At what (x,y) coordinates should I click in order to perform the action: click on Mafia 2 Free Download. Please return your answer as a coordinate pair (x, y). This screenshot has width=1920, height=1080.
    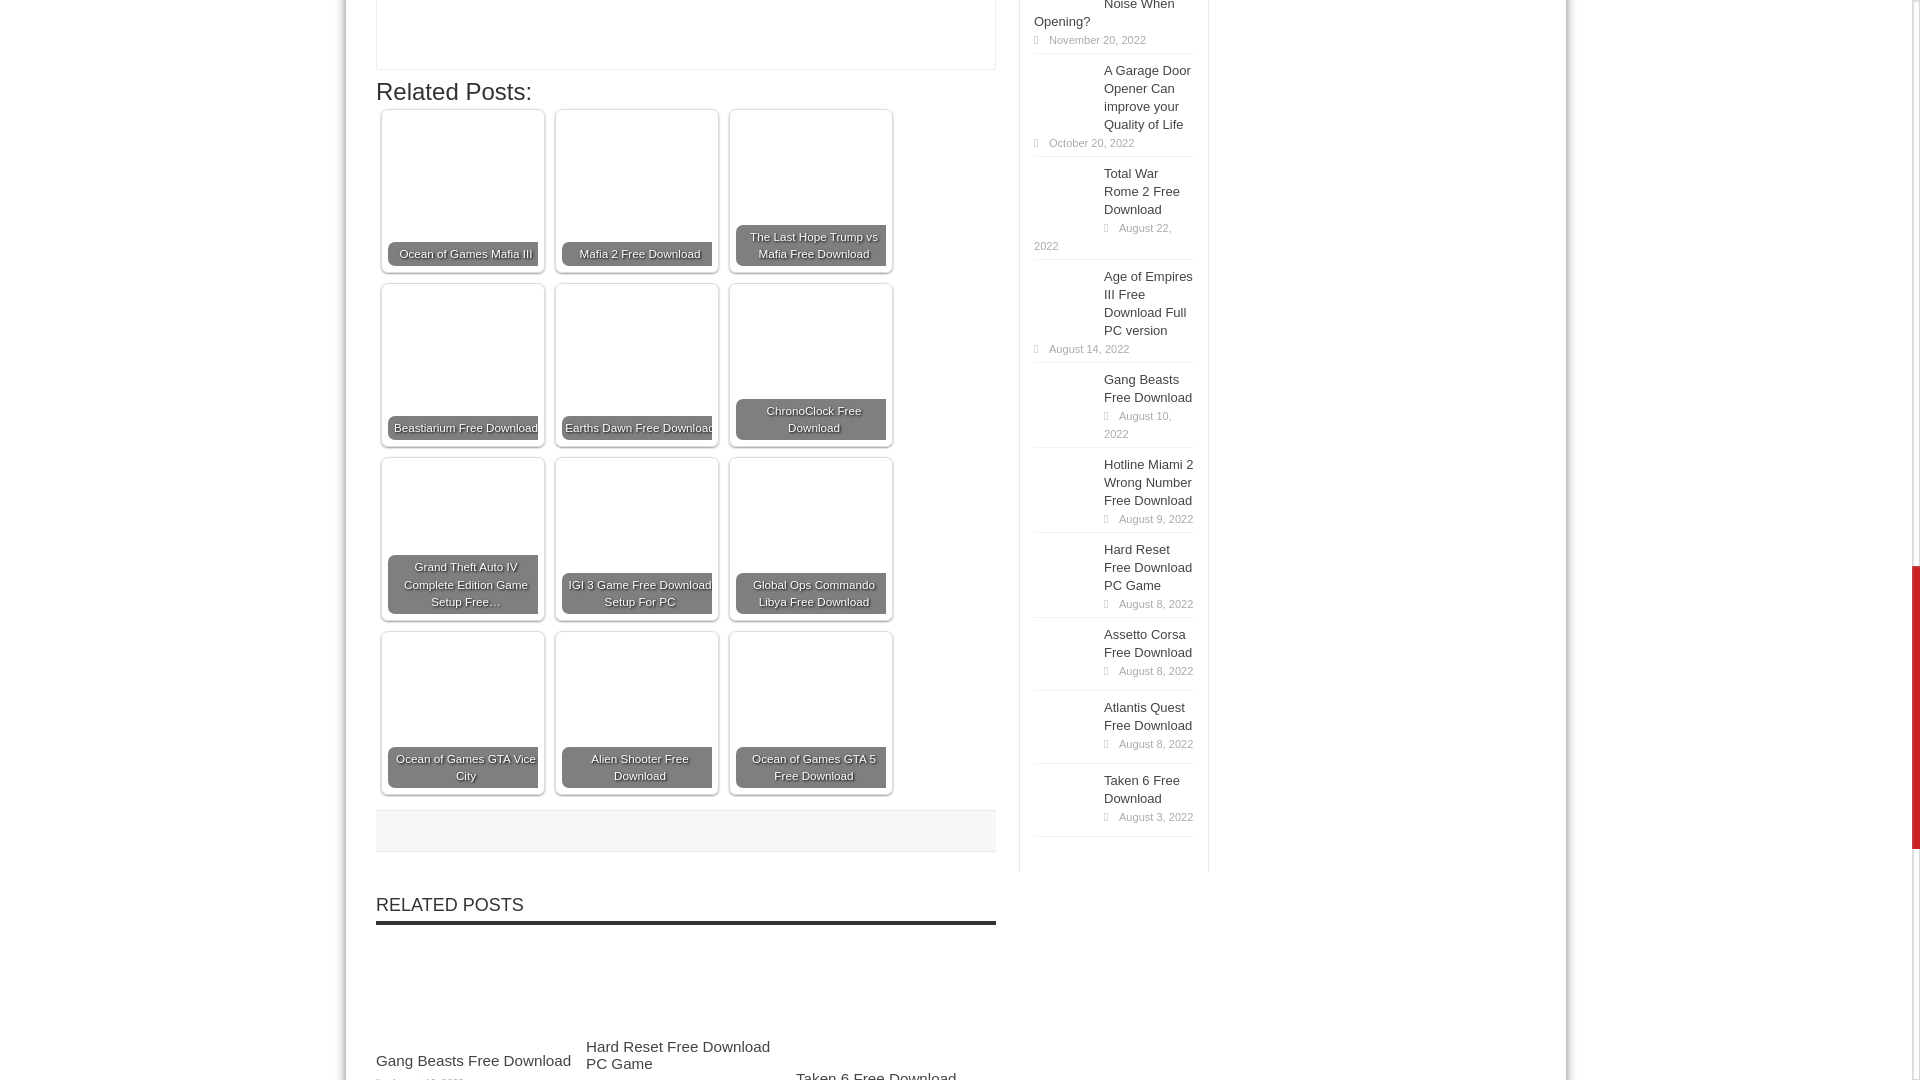
    Looking at the image, I should click on (637, 190).